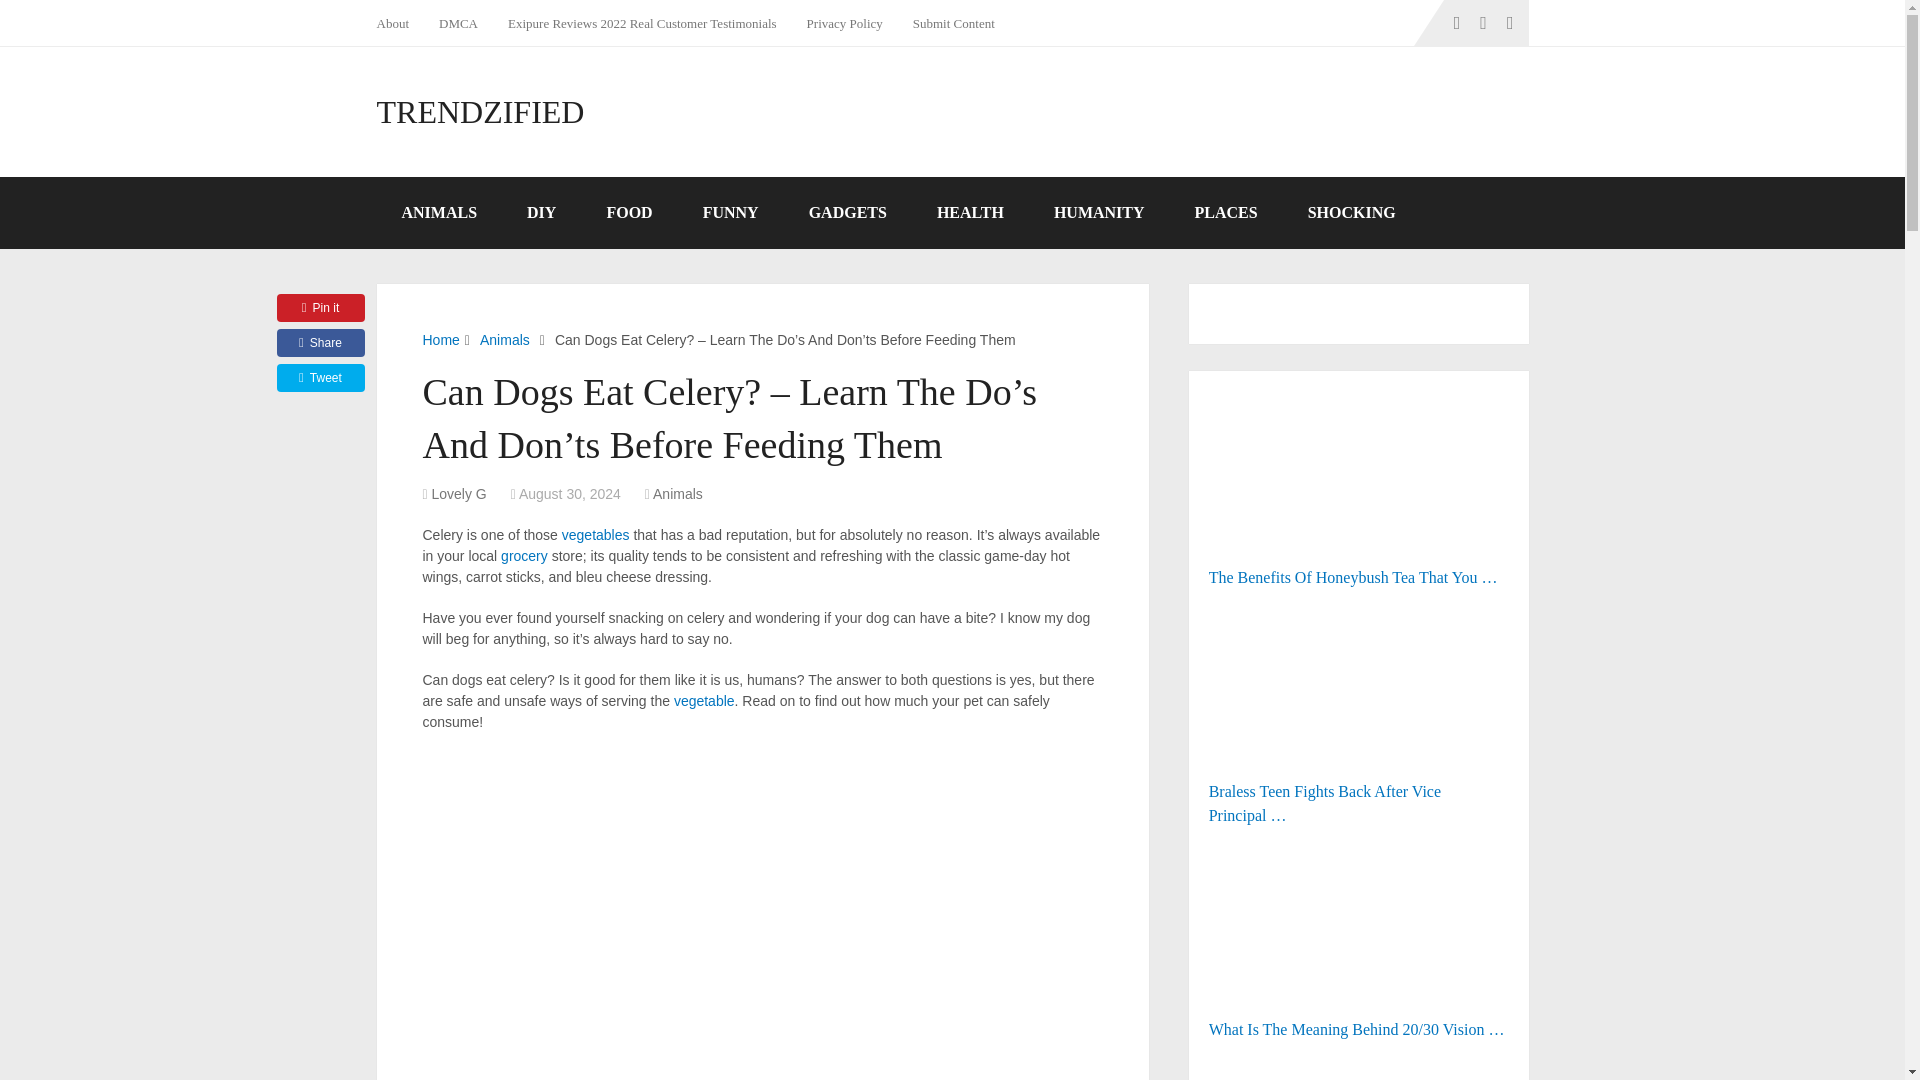 This screenshot has height=1080, width=1920. Describe the element at coordinates (704, 700) in the screenshot. I see `vegetable` at that location.